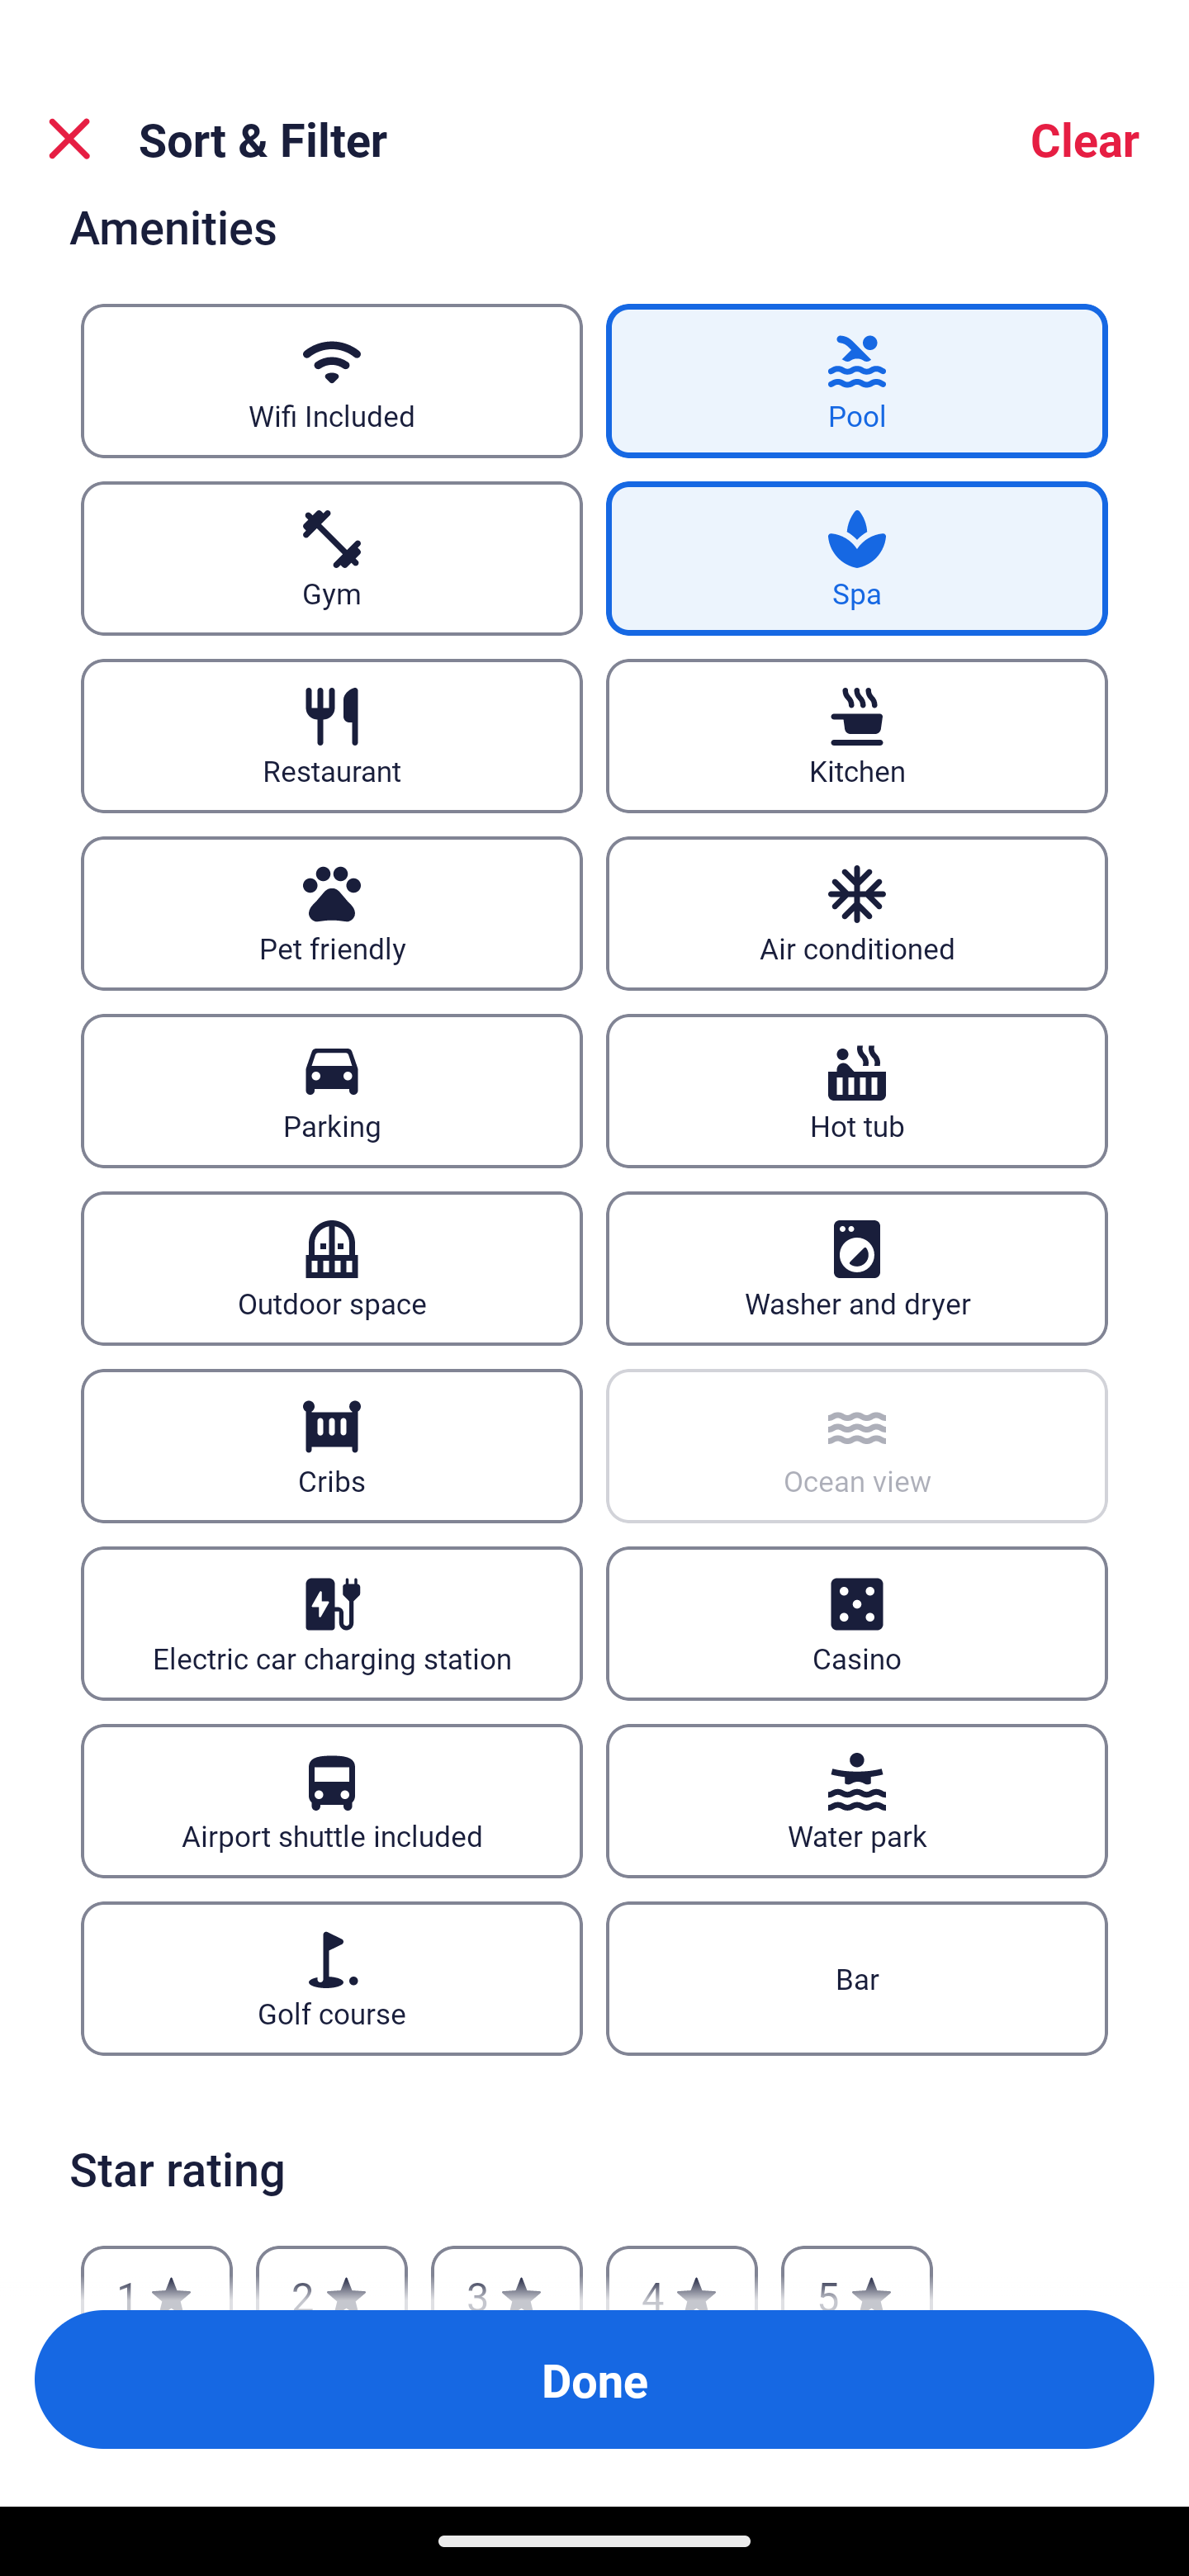  What do you see at coordinates (857, 1978) in the screenshot?
I see `Bar` at bounding box center [857, 1978].